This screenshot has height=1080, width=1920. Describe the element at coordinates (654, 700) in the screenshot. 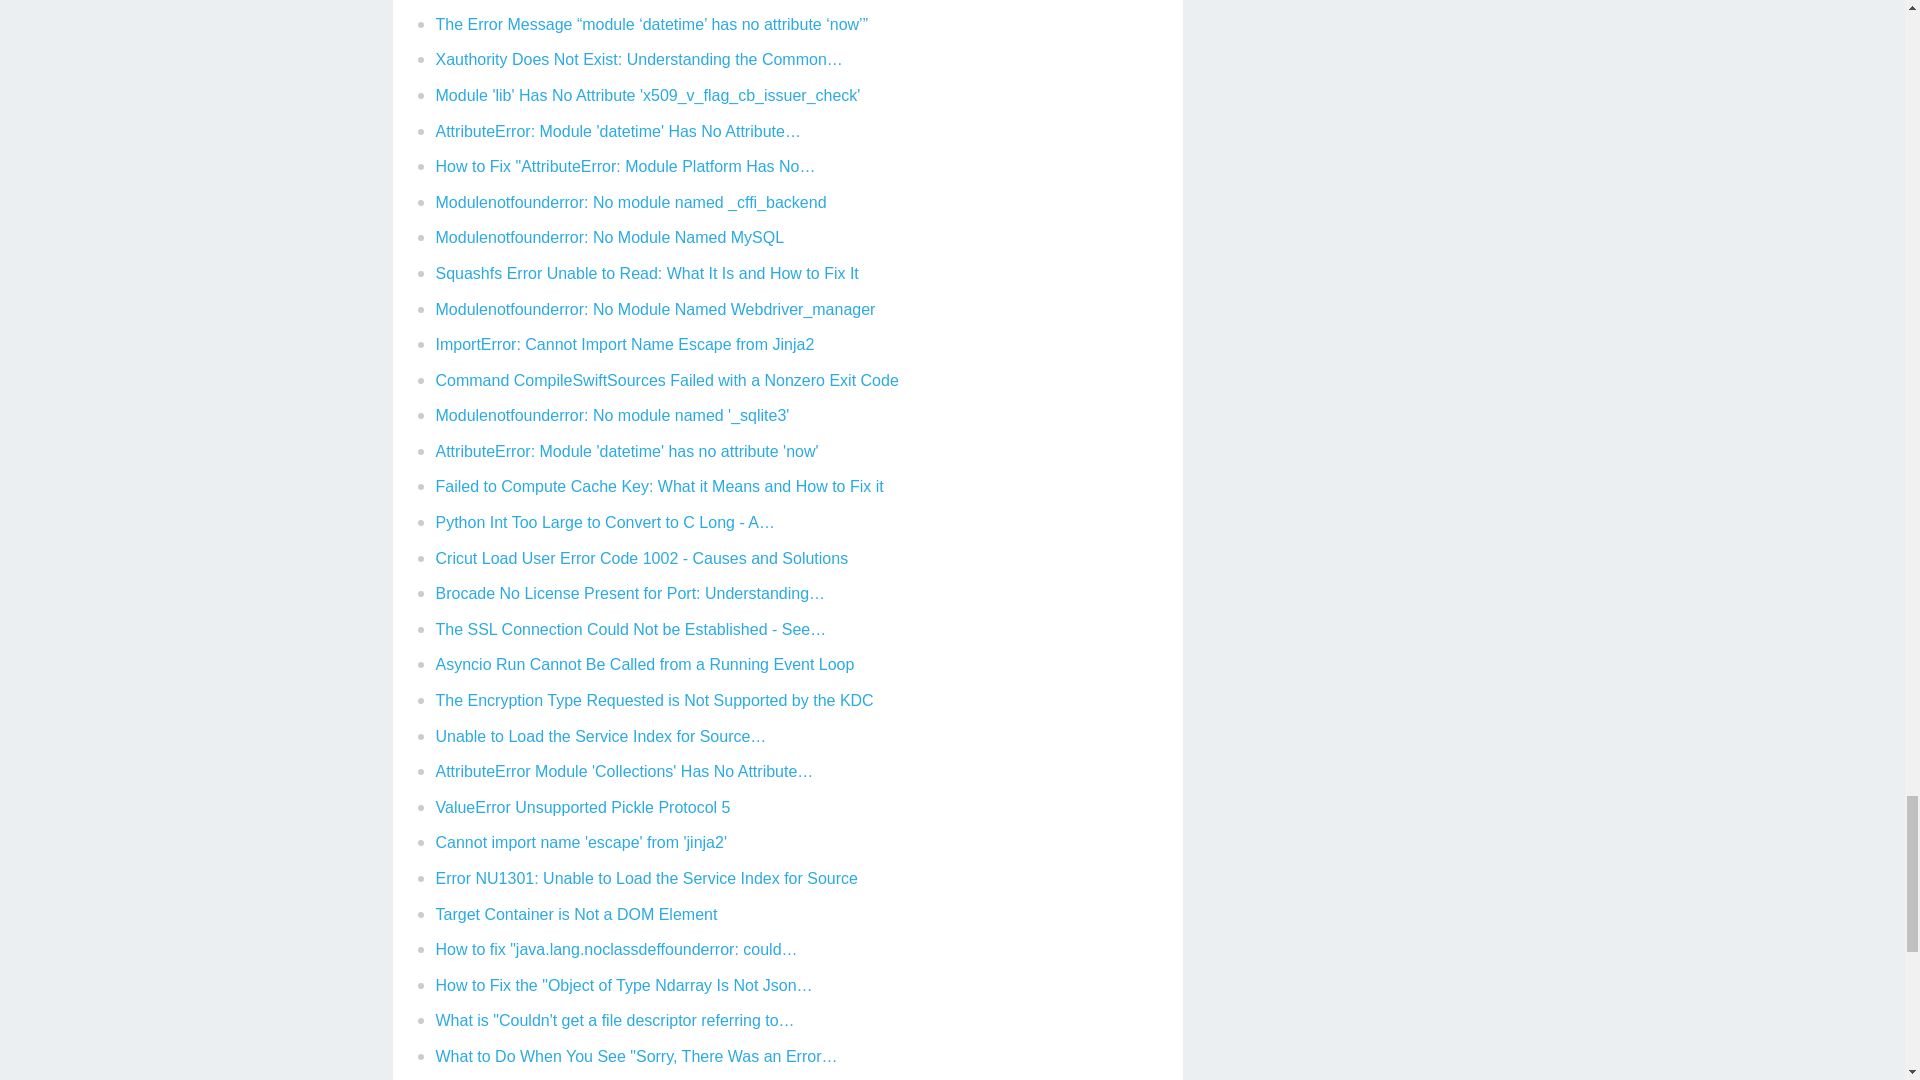

I see `The Encryption Type Requested is Not Supported by the KDC` at that location.